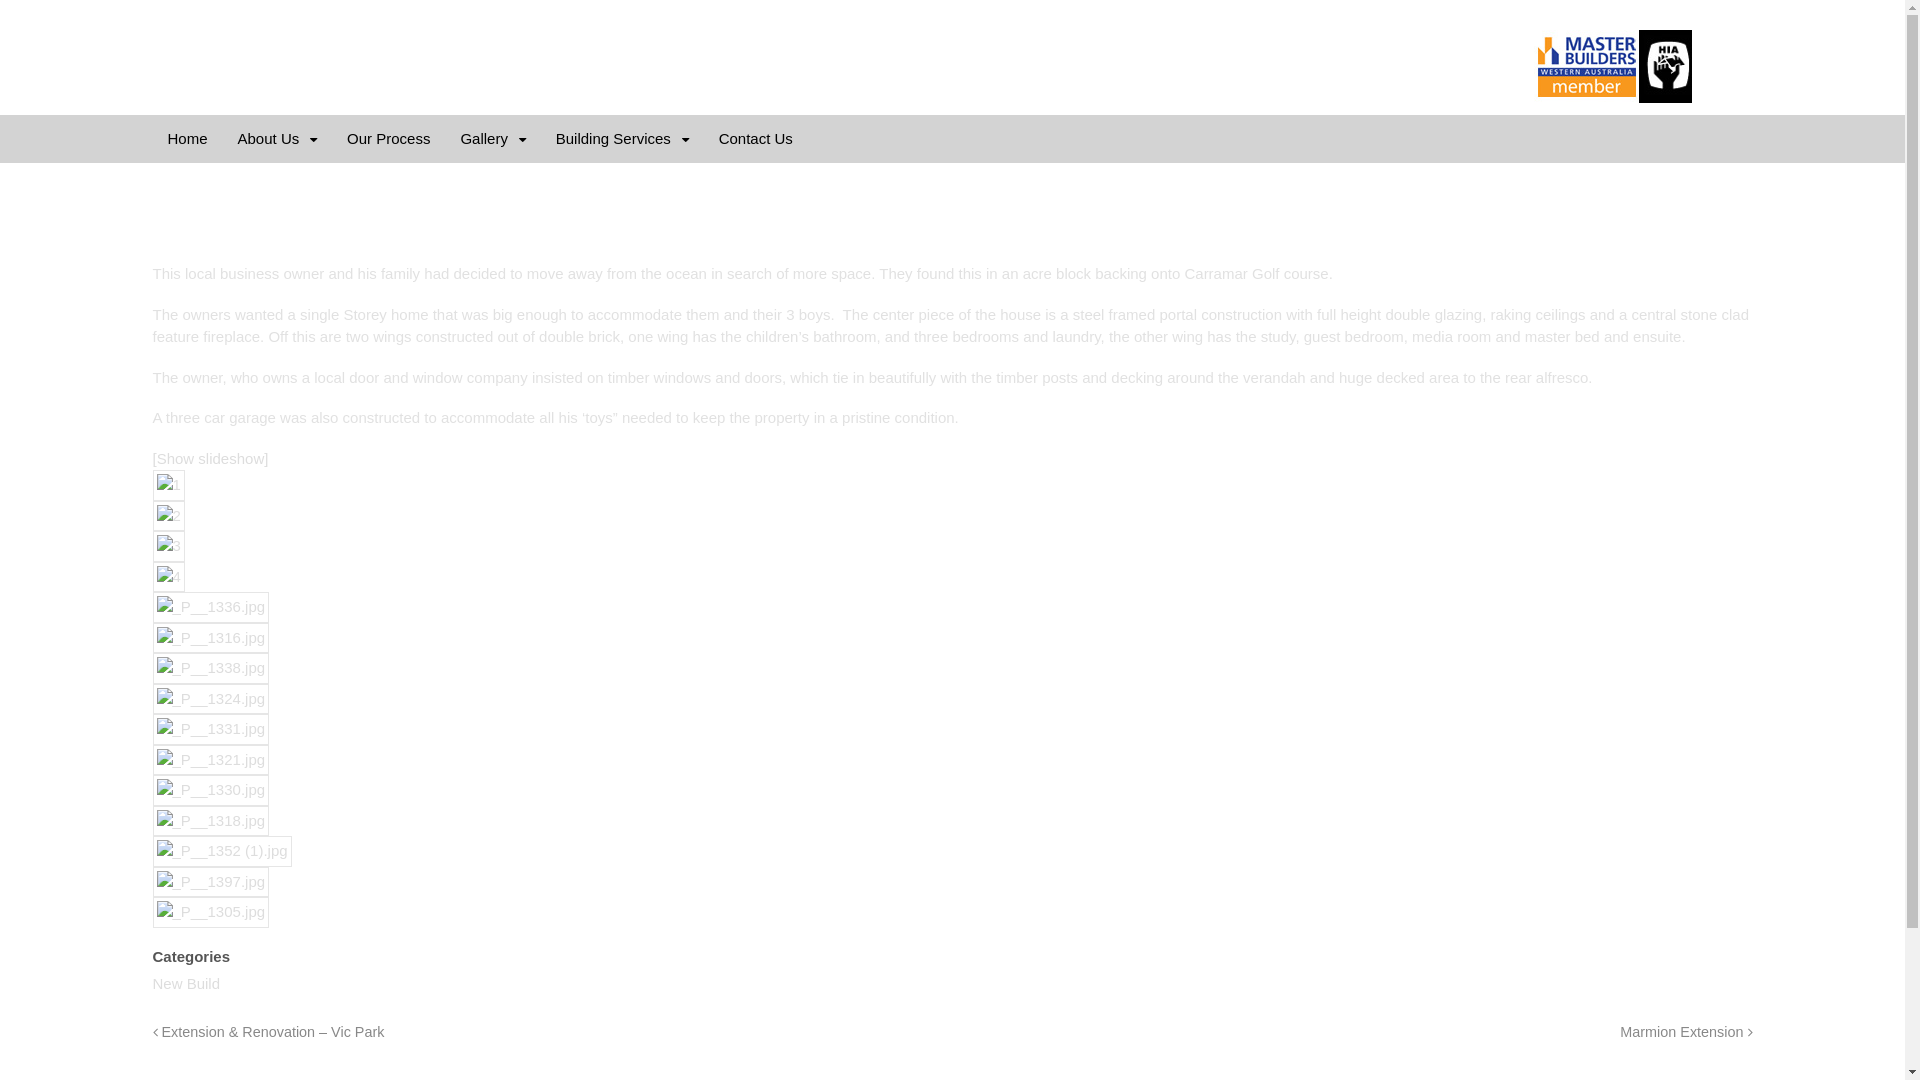 The width and height of the screenshot is (1920, 1080). Describe the element at coordinates (168, 486) in the screenshot. I see `1` at that location.